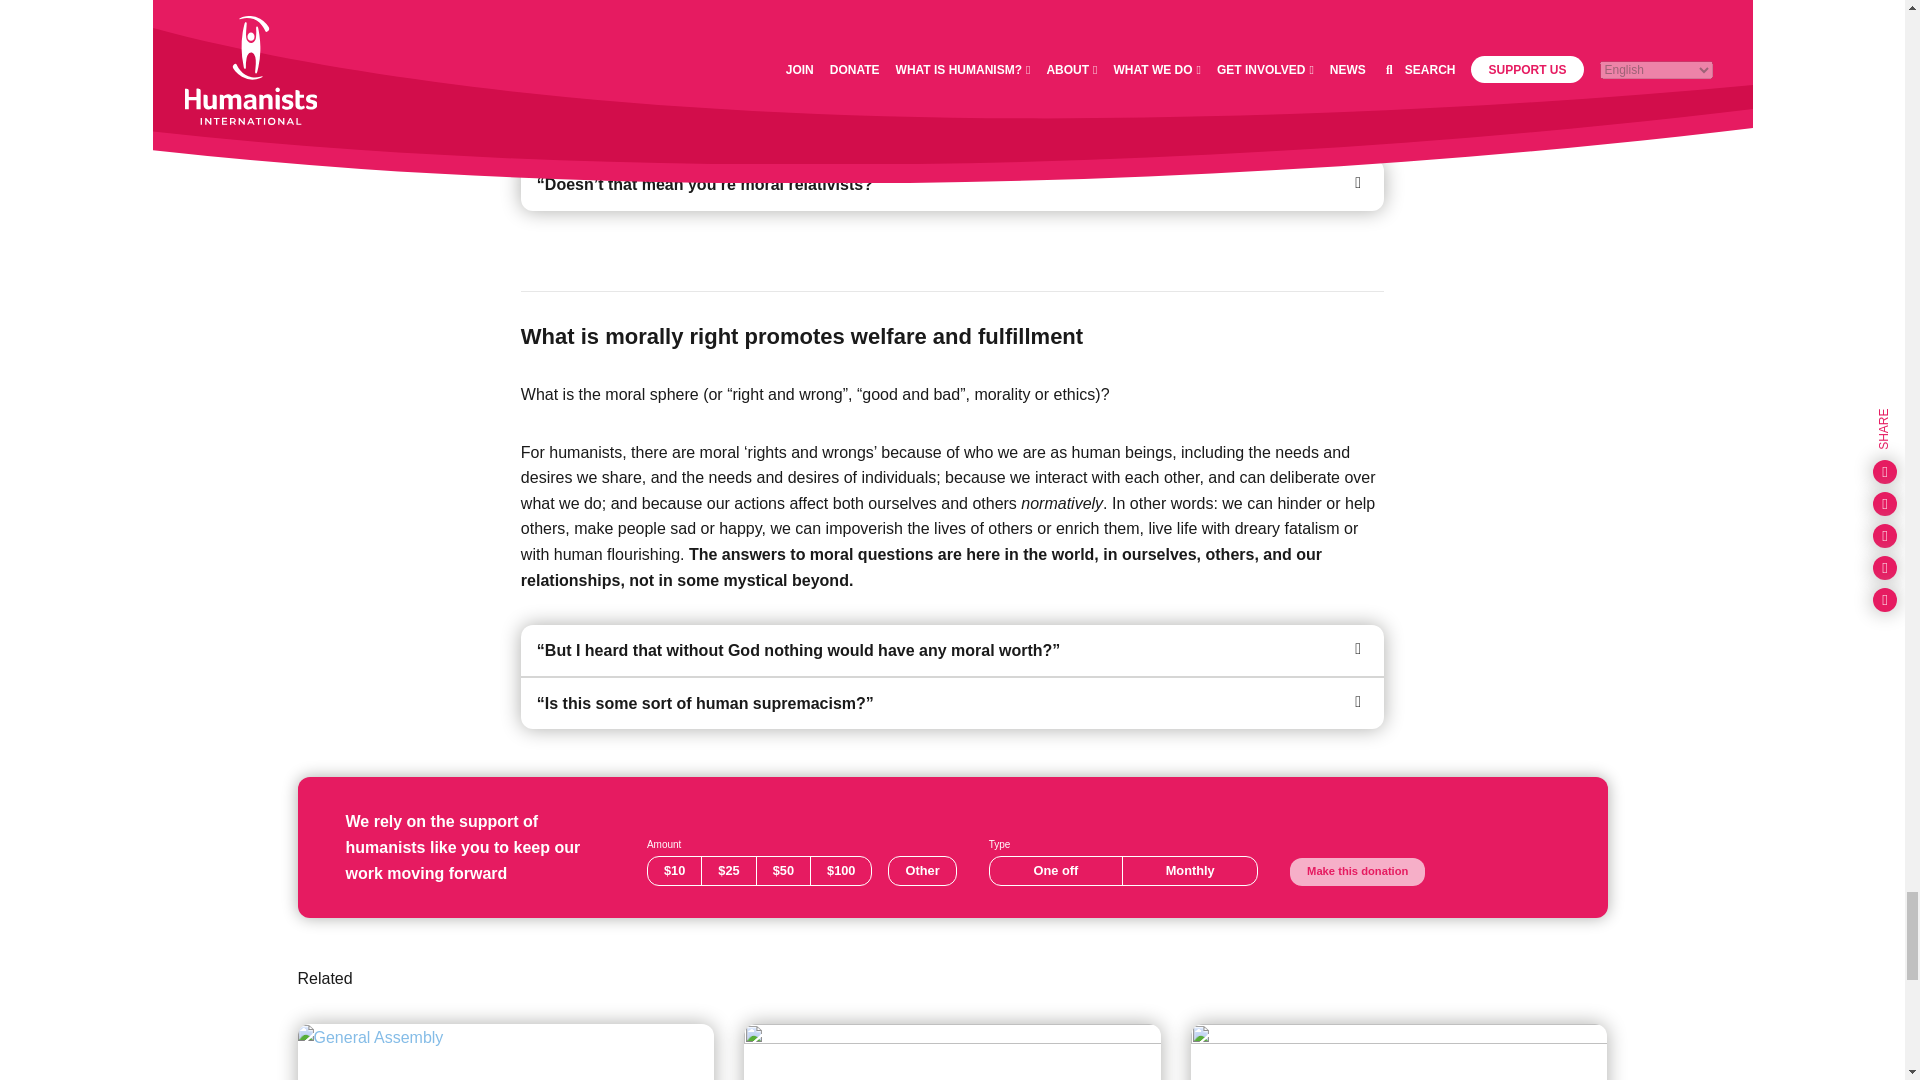  What do you see at coordinates (1357, 871) in the screenshot?
I see `Make this donation` at bounding box center [1357, 871].